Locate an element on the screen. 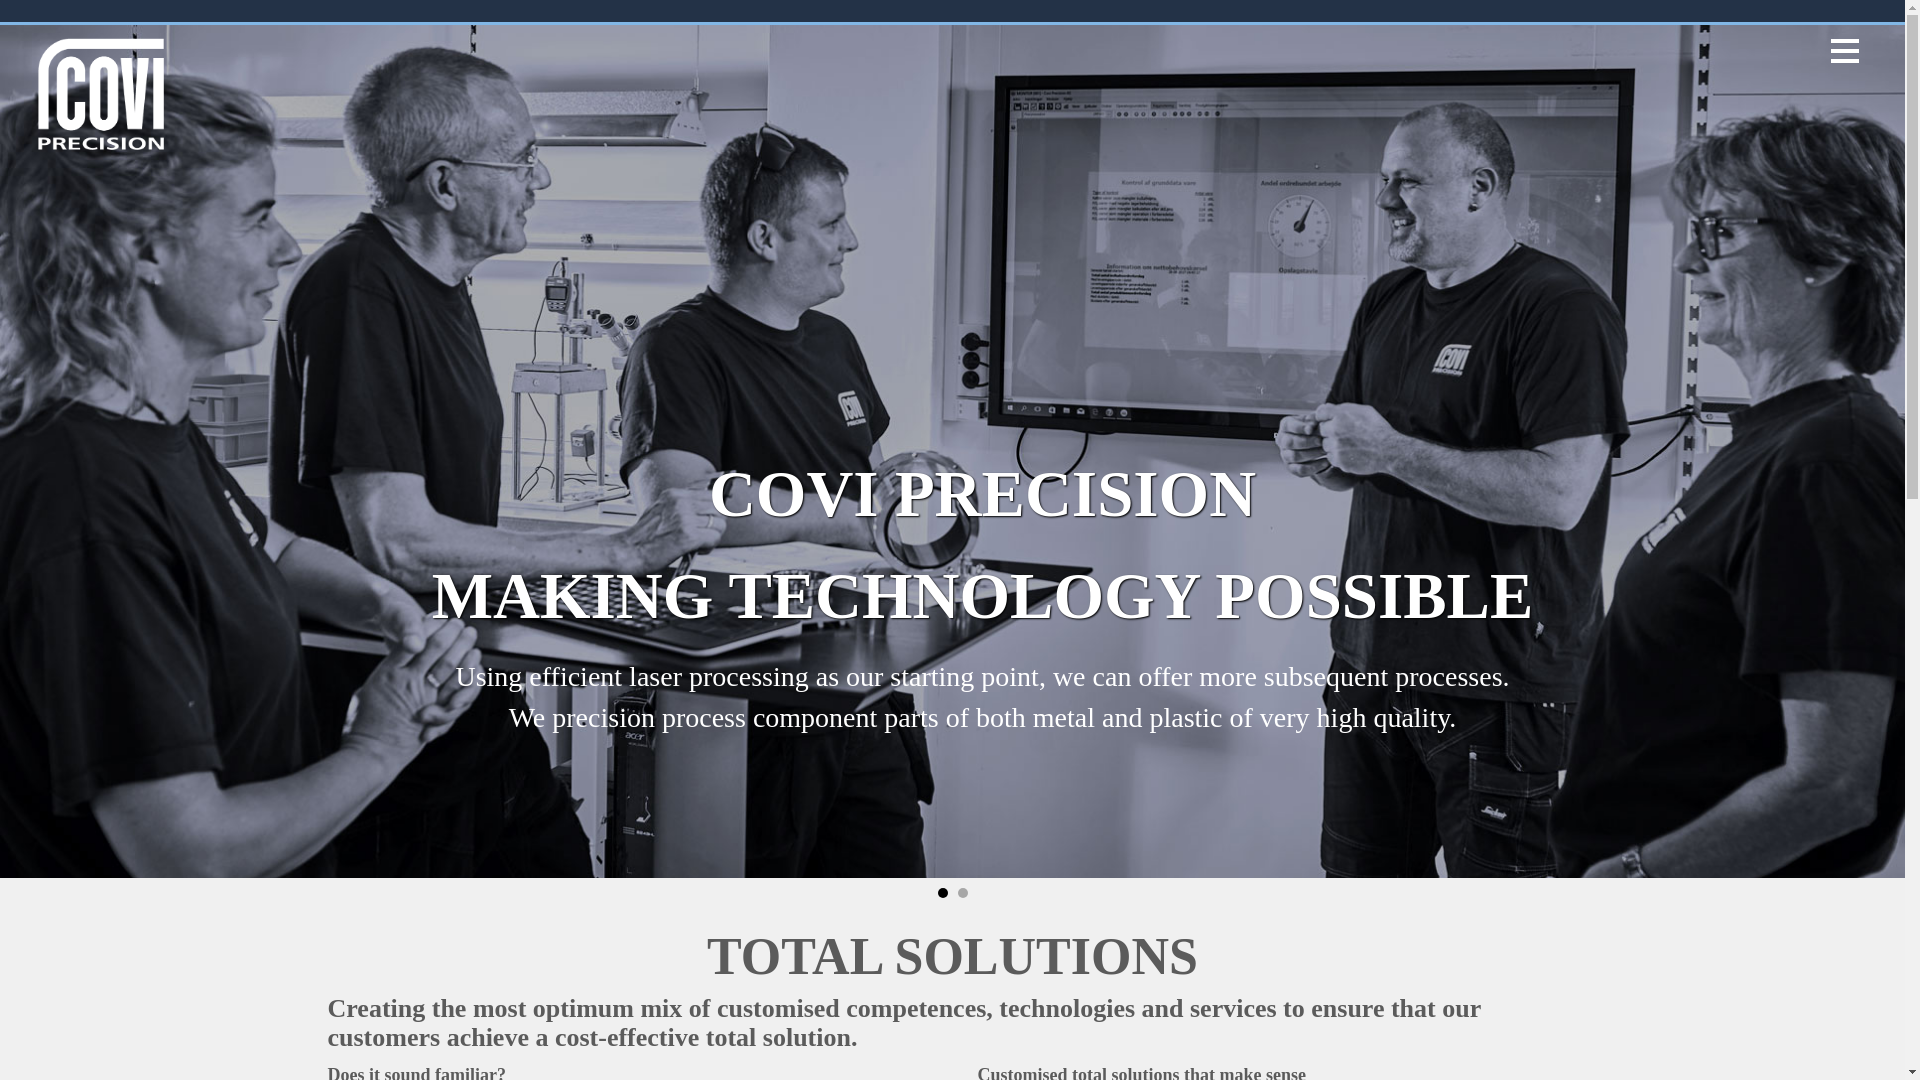  QUALITY ASSURANCE is located at coordinates (781, 8).